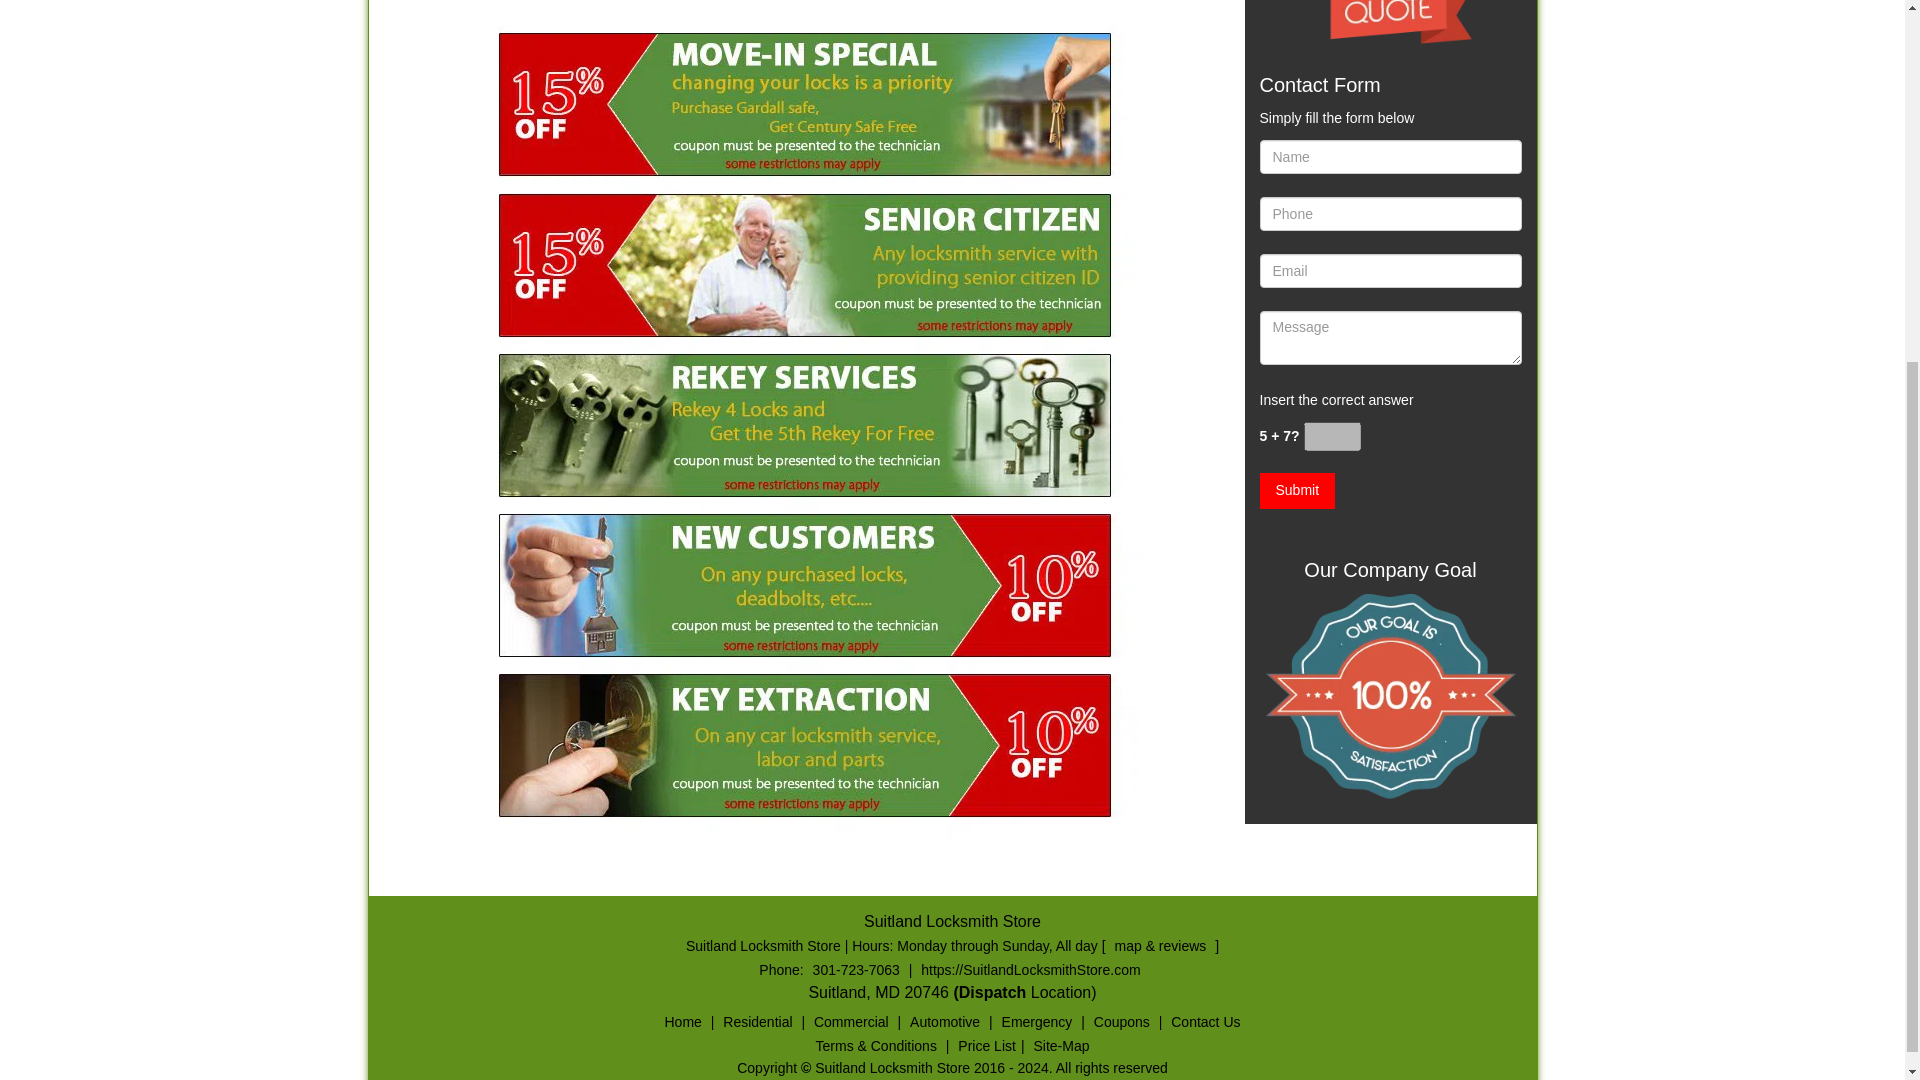 This screenshot has width=1920, height=1080. Describe the element at coordinates (683, 1022) in the screenshot. I see `Home` at that location.